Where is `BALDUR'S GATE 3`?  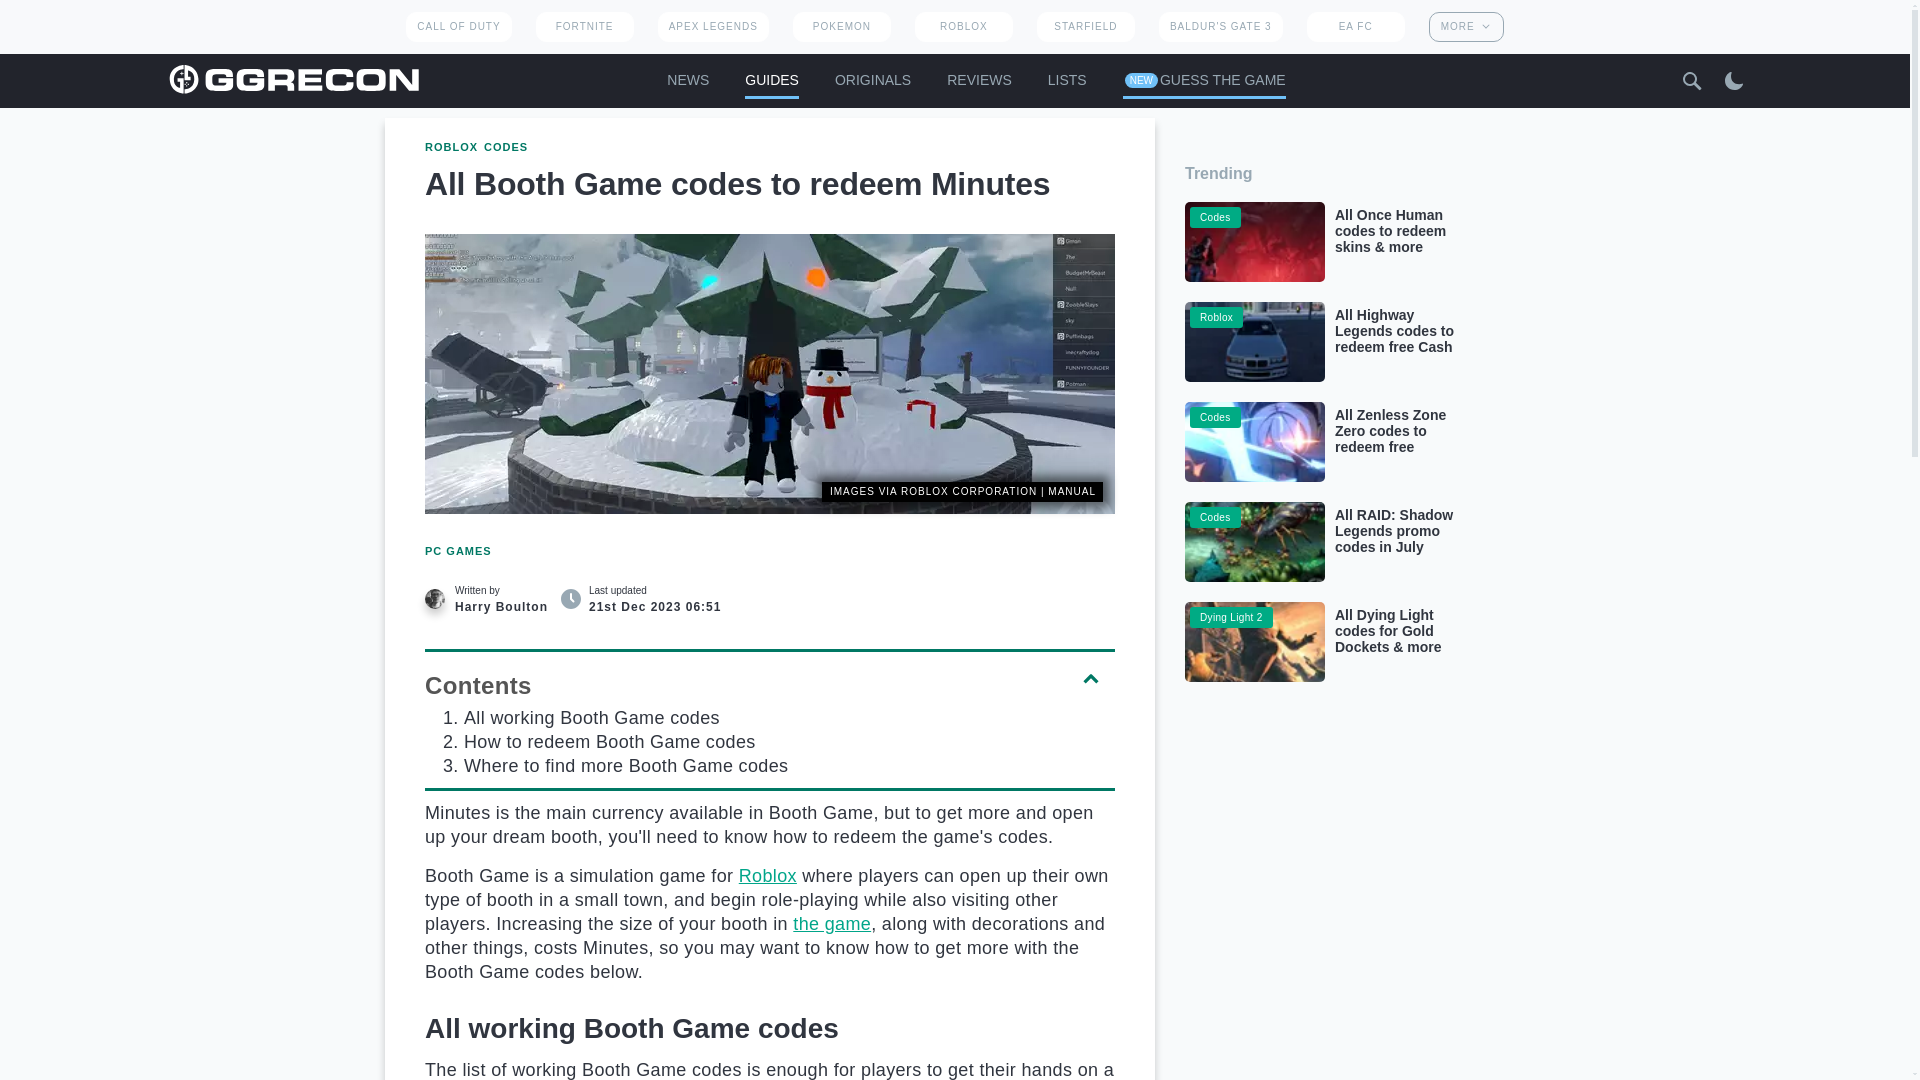 BALDUR'S GATE 3 is located at coordinates (1220, 26).